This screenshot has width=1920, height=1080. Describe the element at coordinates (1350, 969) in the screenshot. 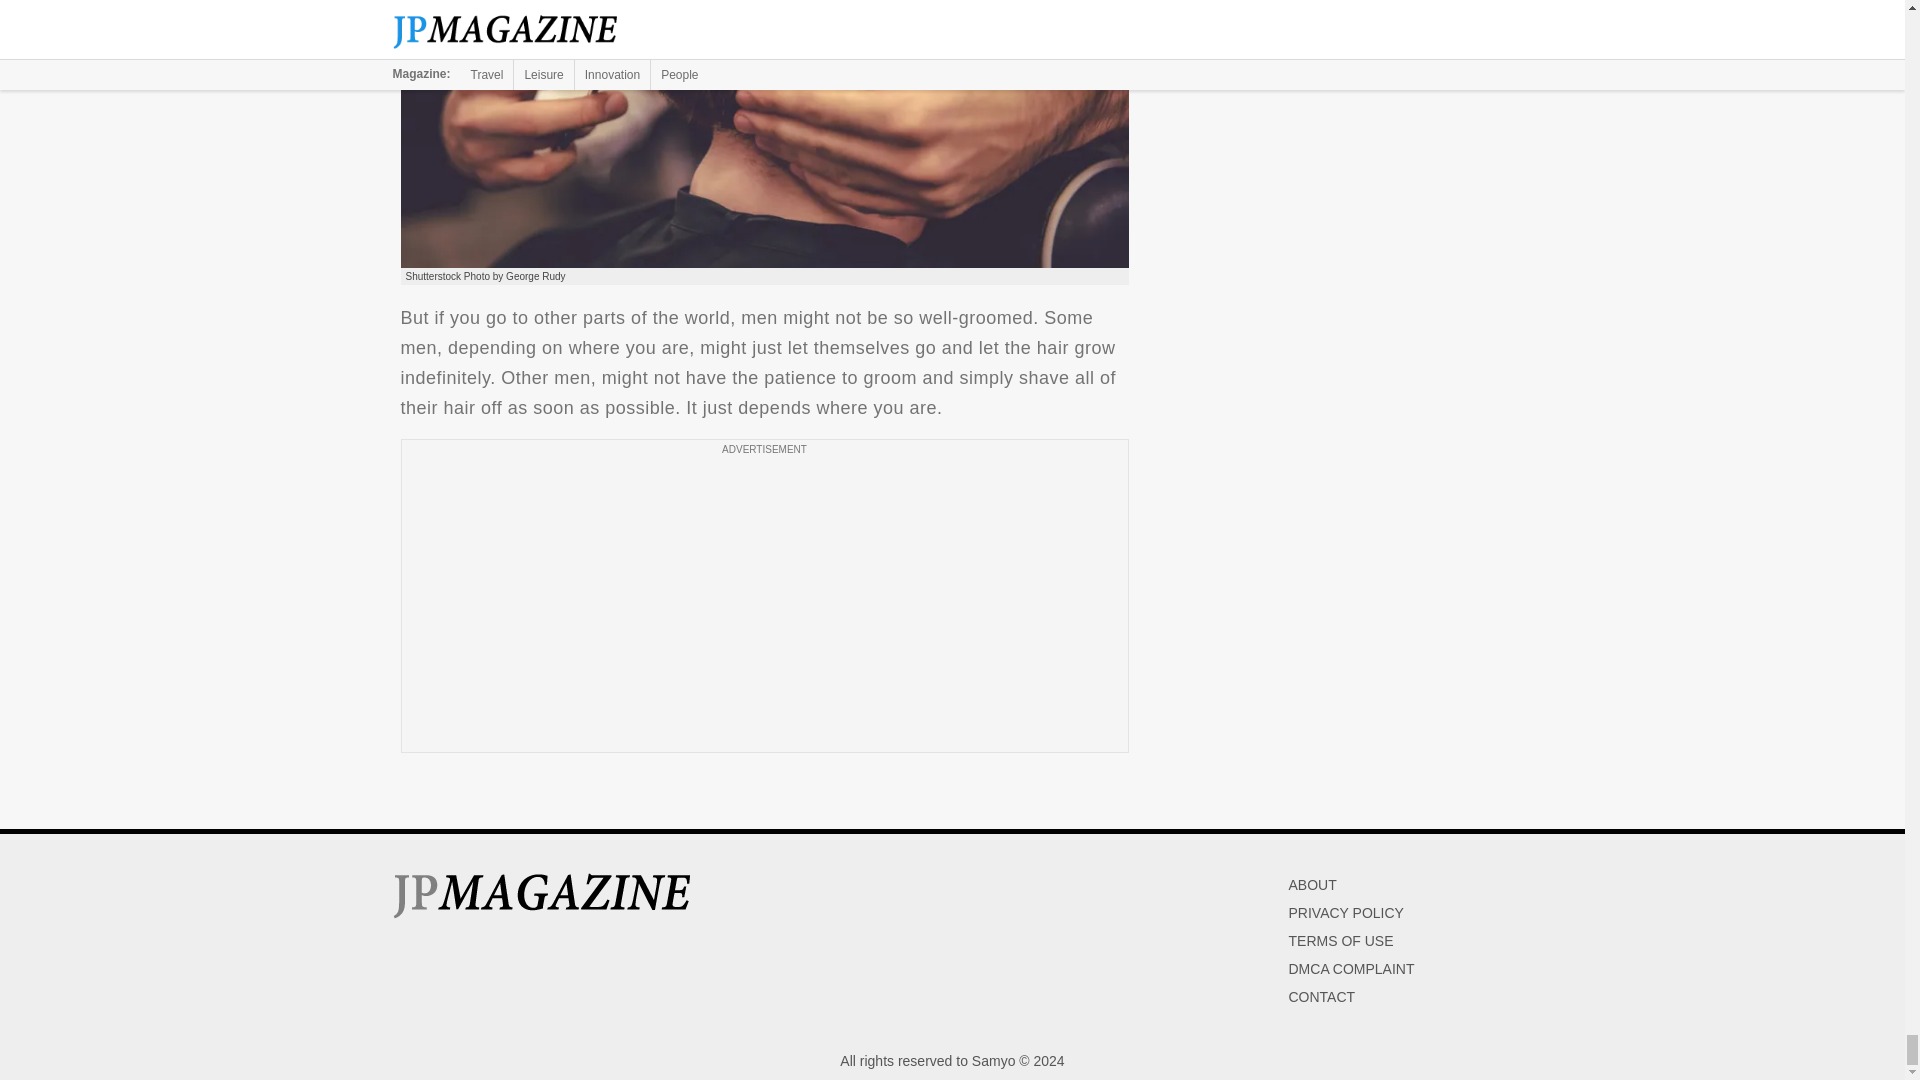

I see `DMCA COMPLAINT` at that location.